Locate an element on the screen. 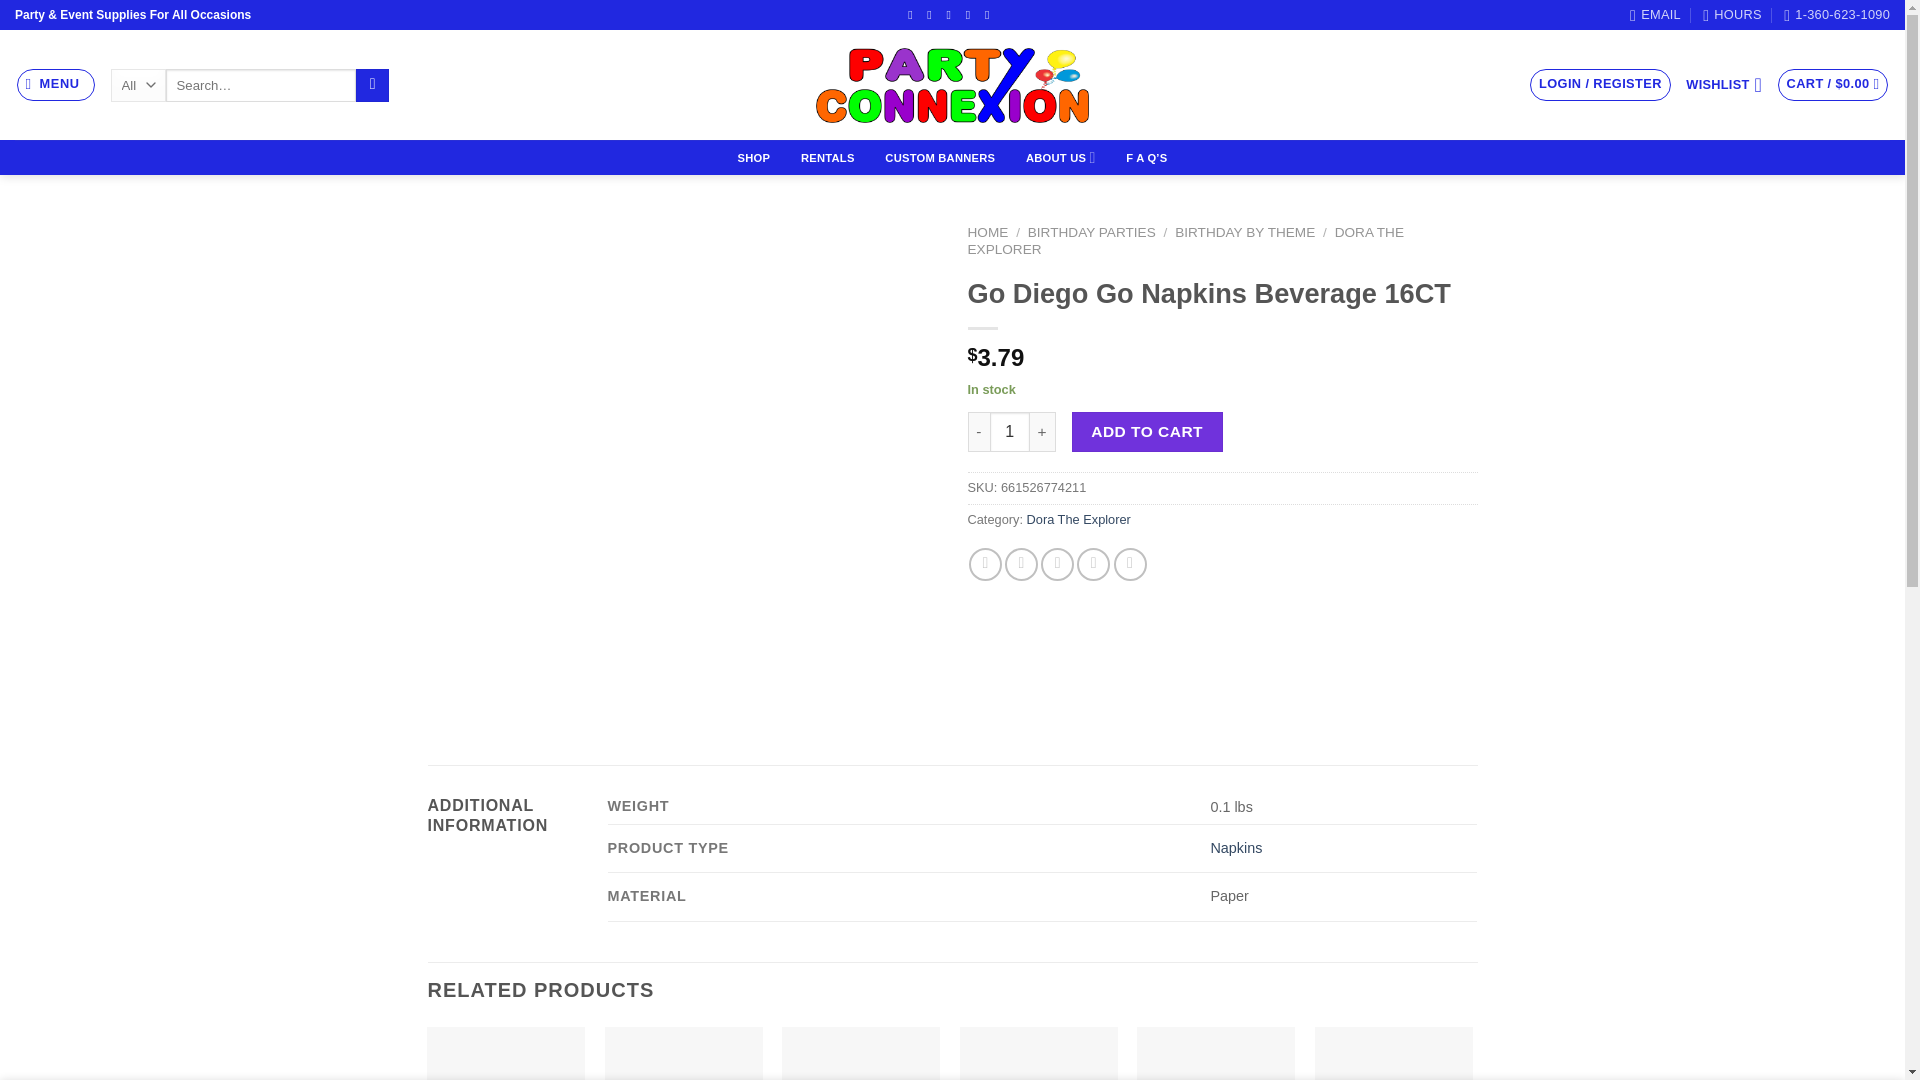 This screenshot has width=1920, height=1080. BIRTHDAY PARTIES is located at coordinates (1091, 232).